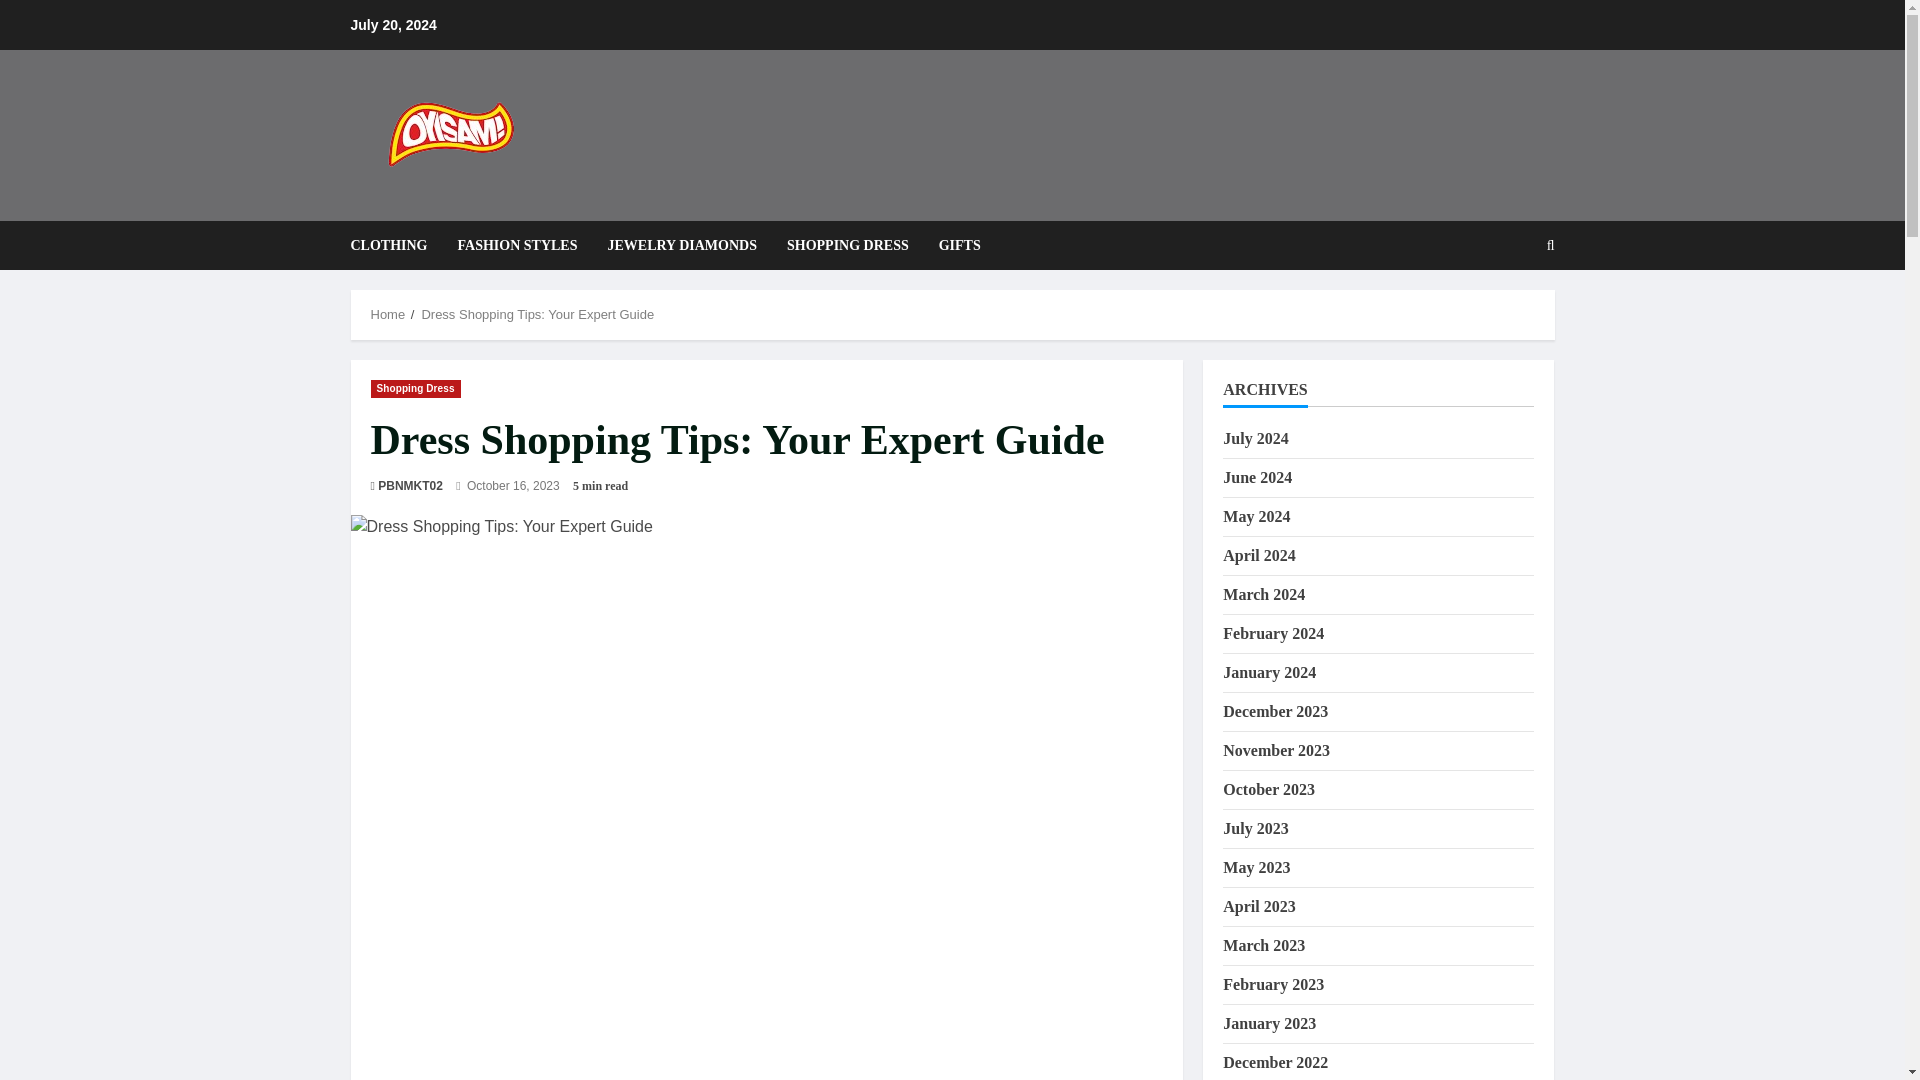 The height and width of the screenshot is (1080, 1920). What do you see at coordinates (537, 314) in the screenshot?
I see `Dress Shopping Tips: Your Expert Guide` at bounding box center [537, 314].